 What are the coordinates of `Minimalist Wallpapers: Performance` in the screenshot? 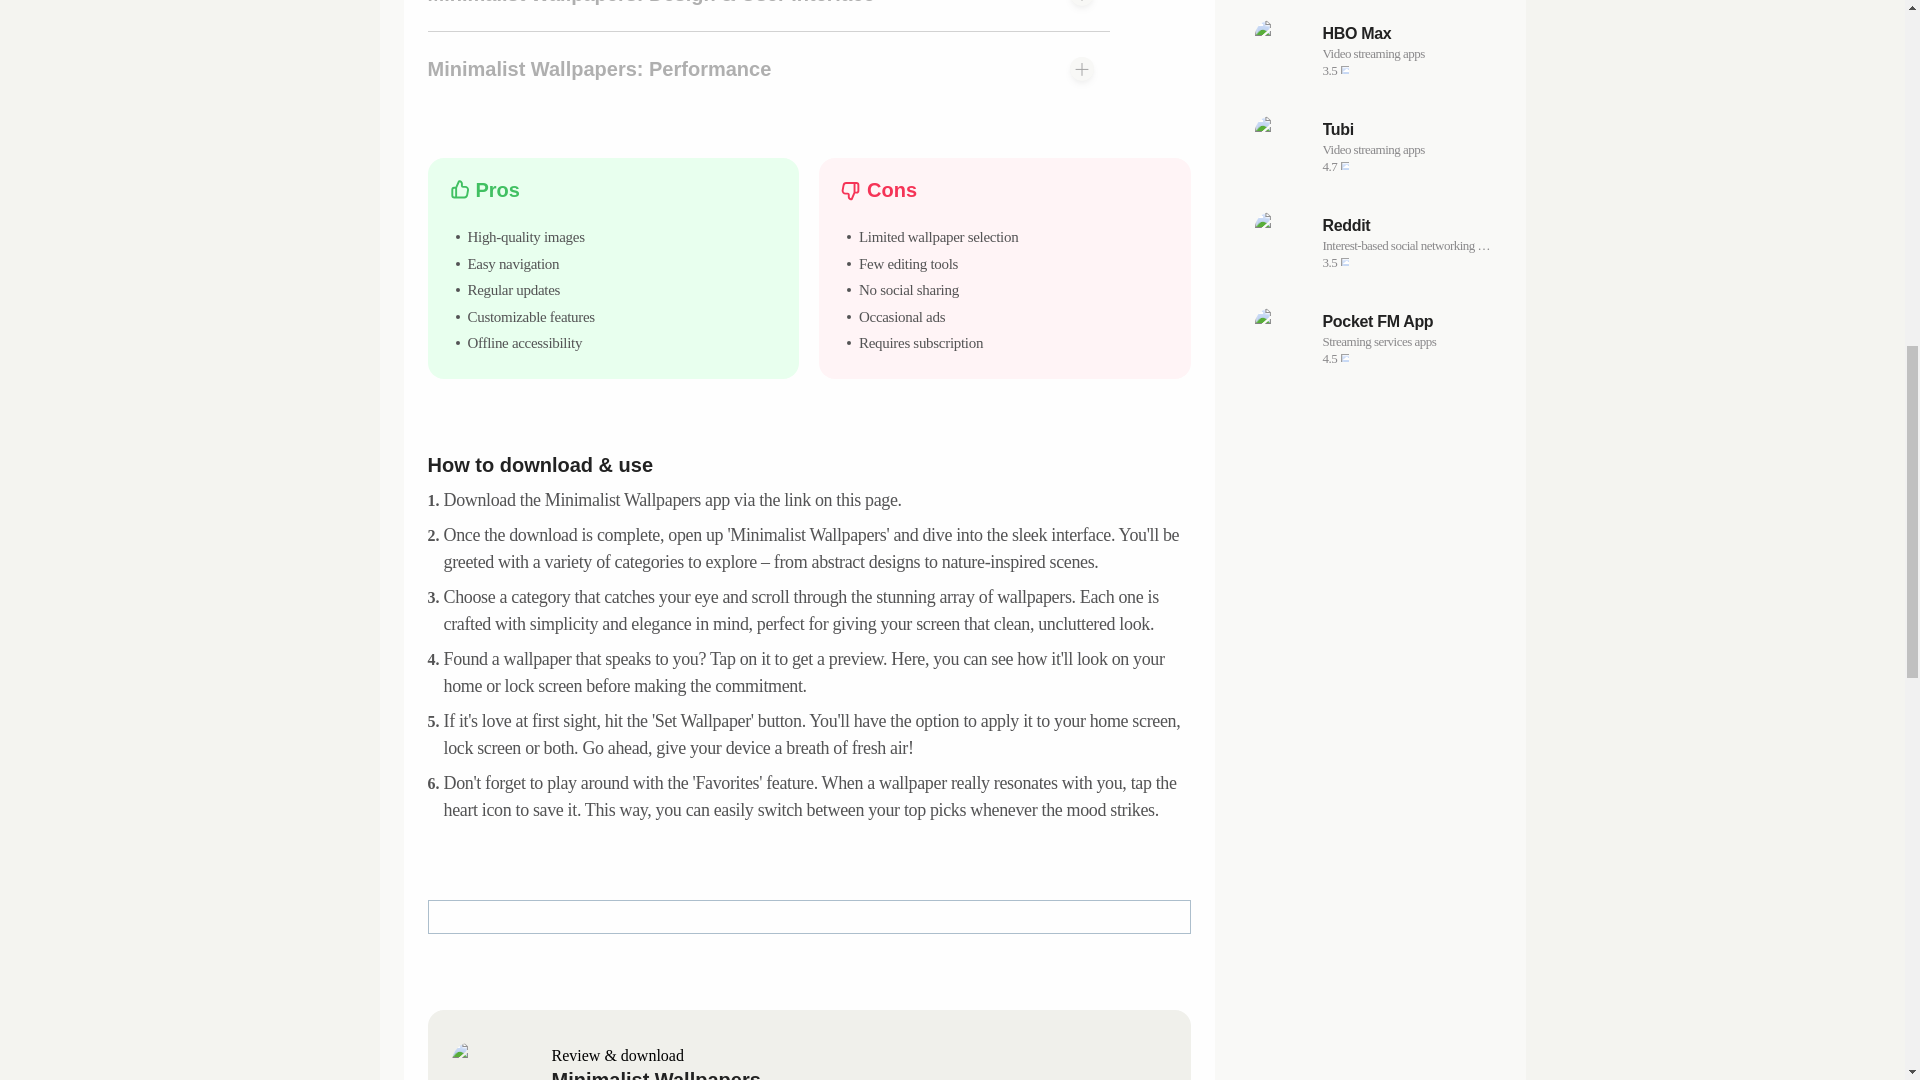 It's located at (1406, 34).